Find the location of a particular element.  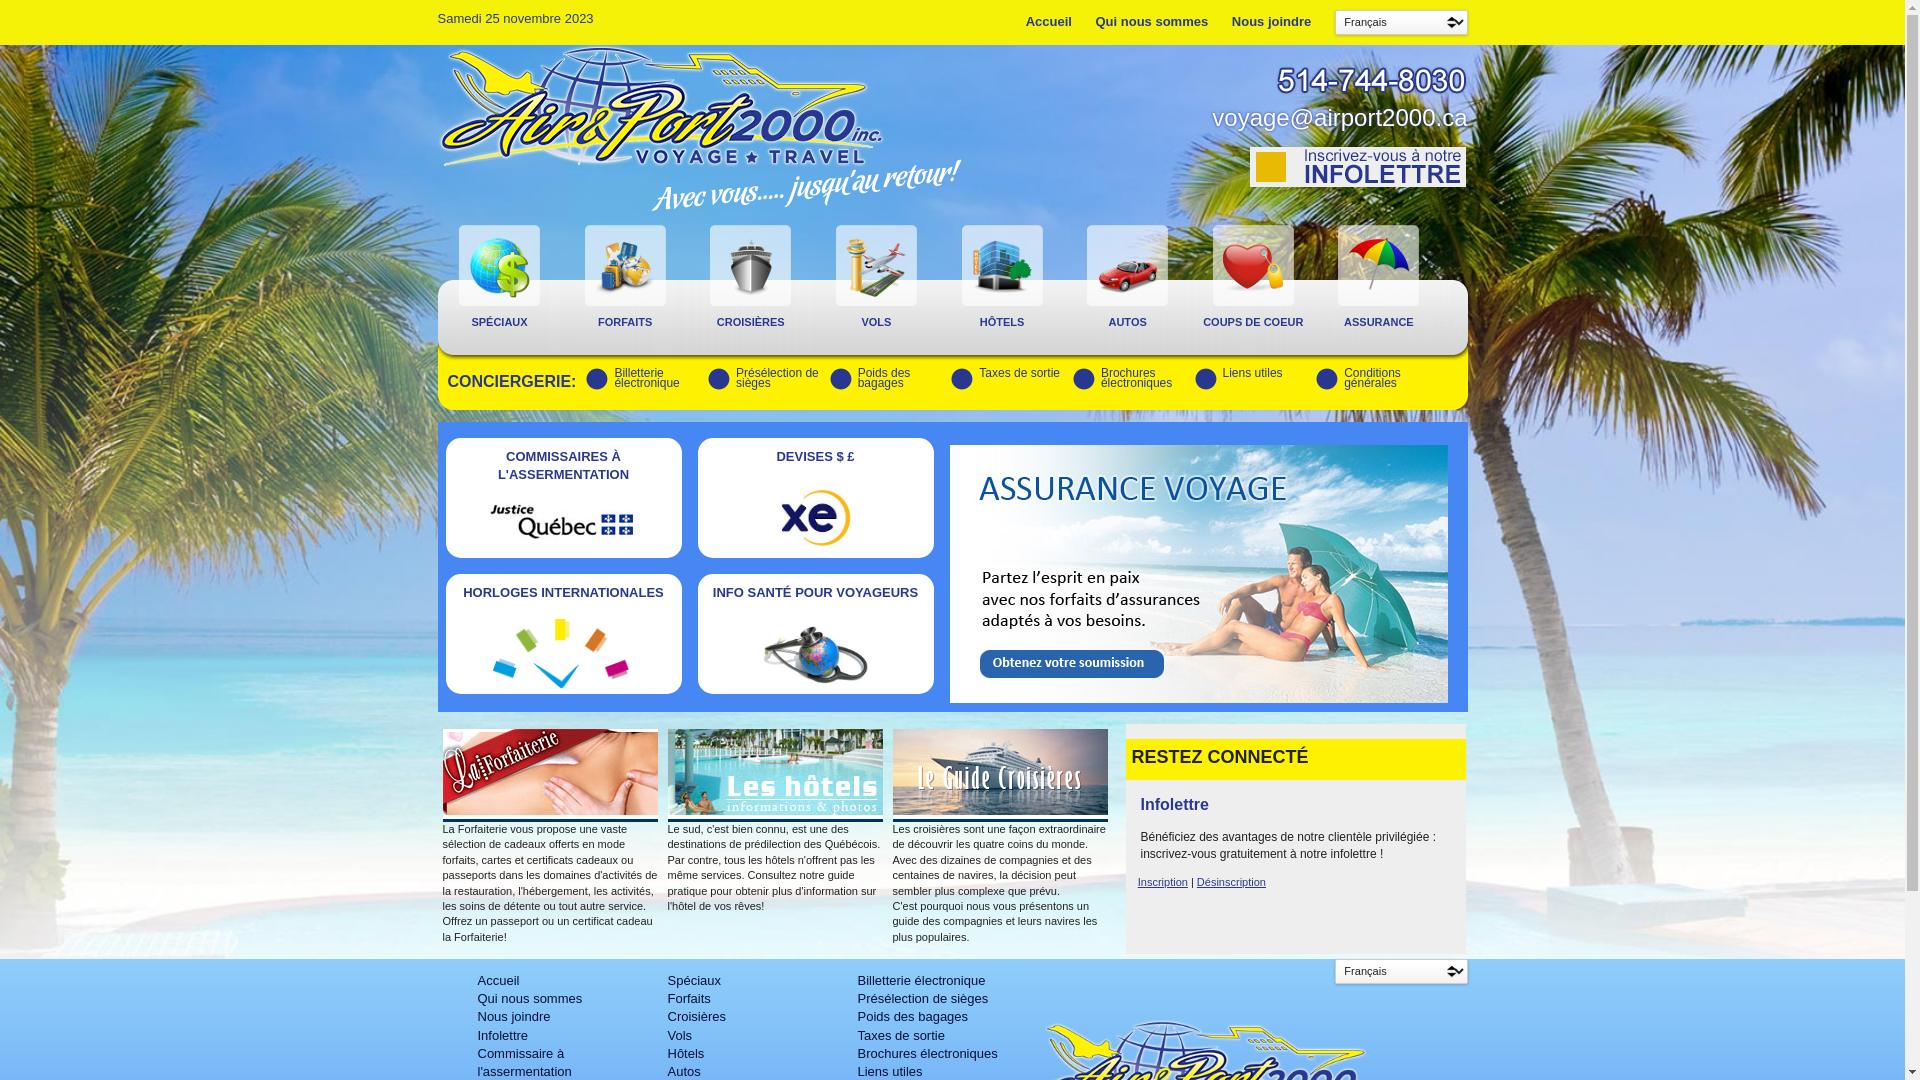

Accueil is located at coordinates (499, 980).